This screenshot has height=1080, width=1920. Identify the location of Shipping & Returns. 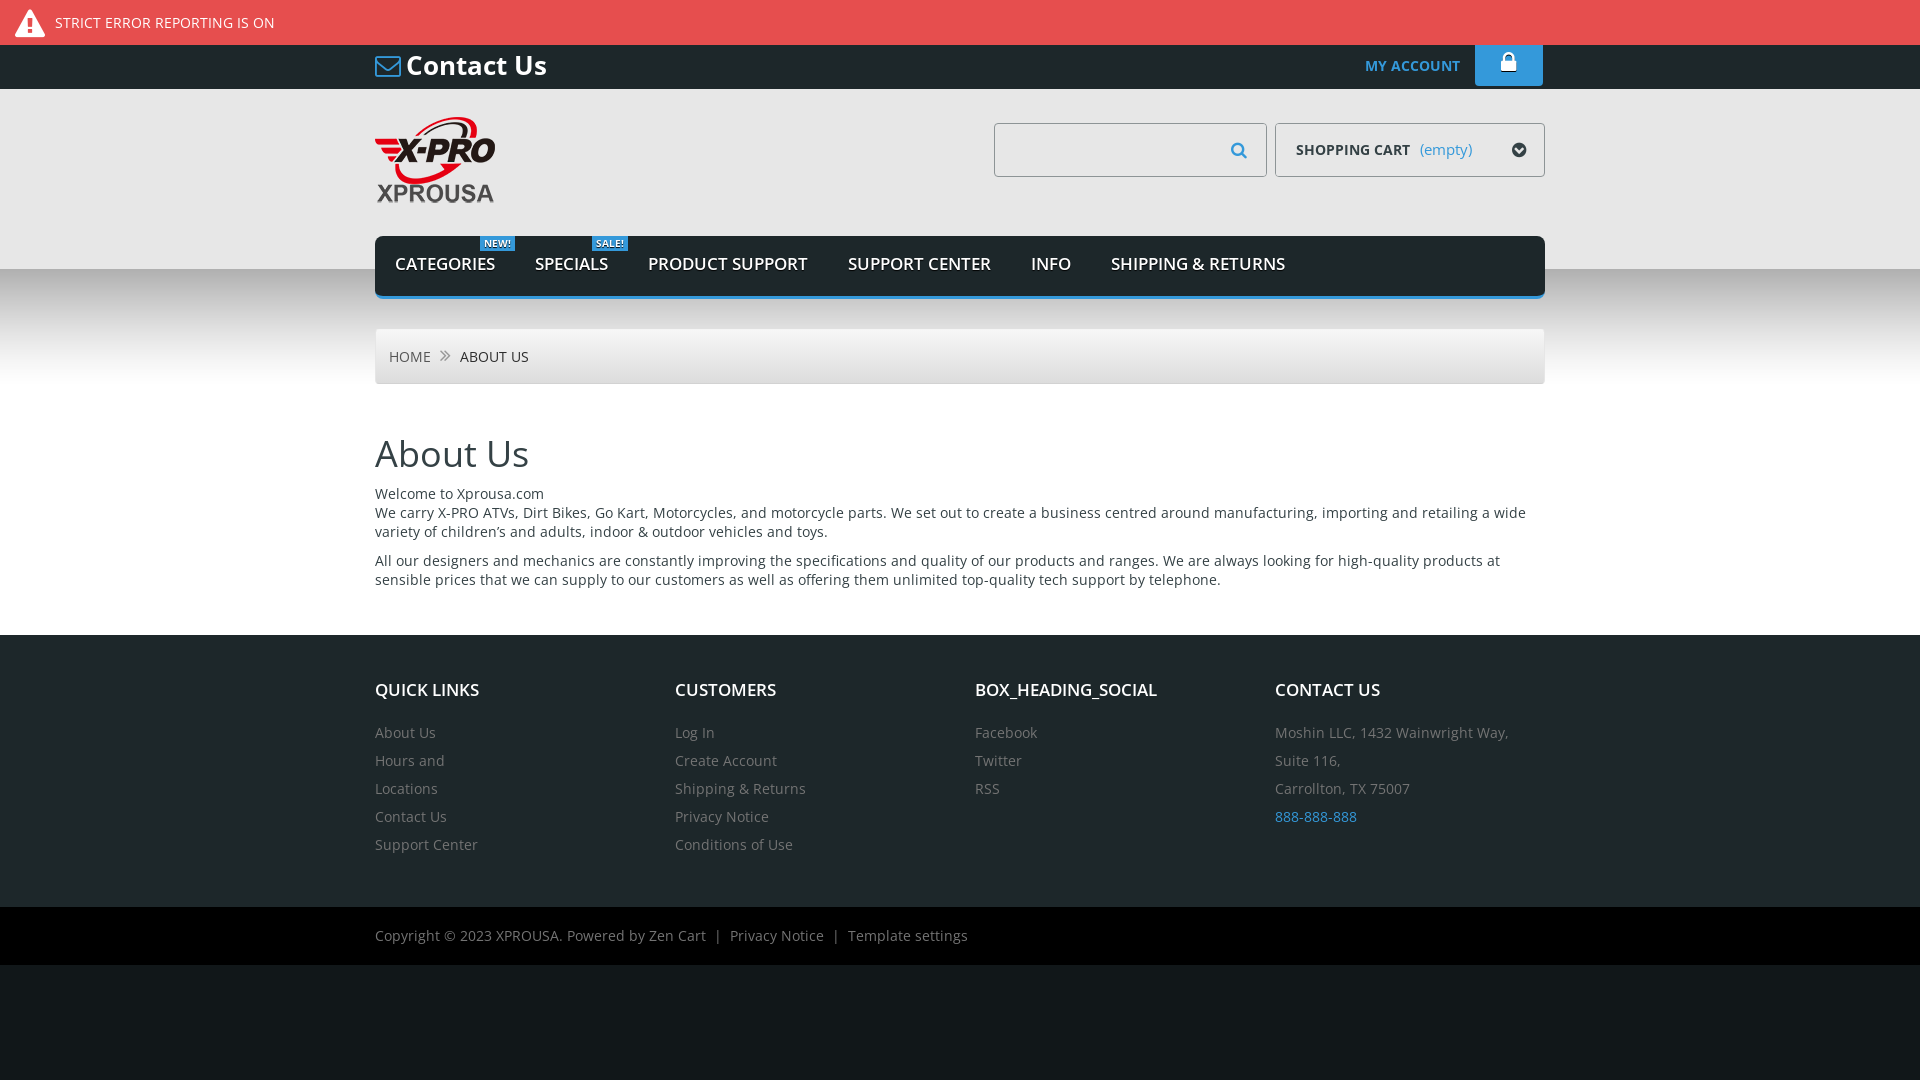
(740, 788).